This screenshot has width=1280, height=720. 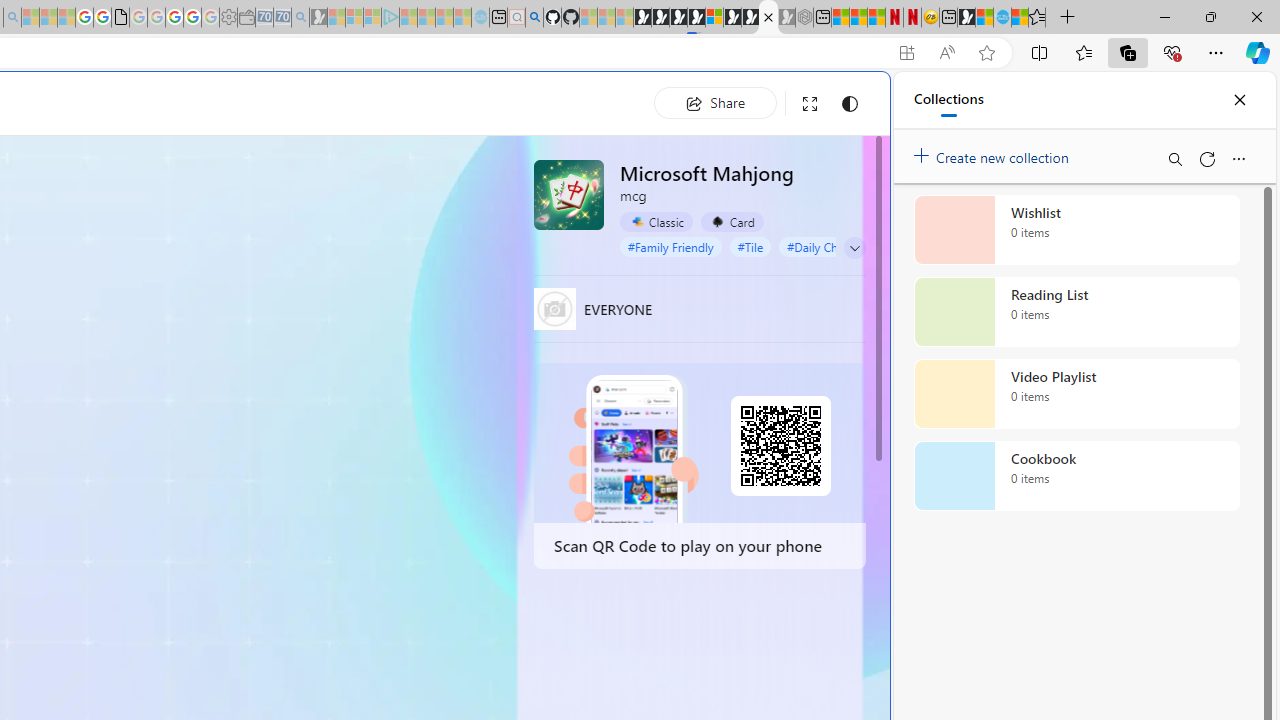 What do you see at coordinates (228, 18) in the screenshot?
I see `Settings - Sleeping` at bounding box center [228, 18].